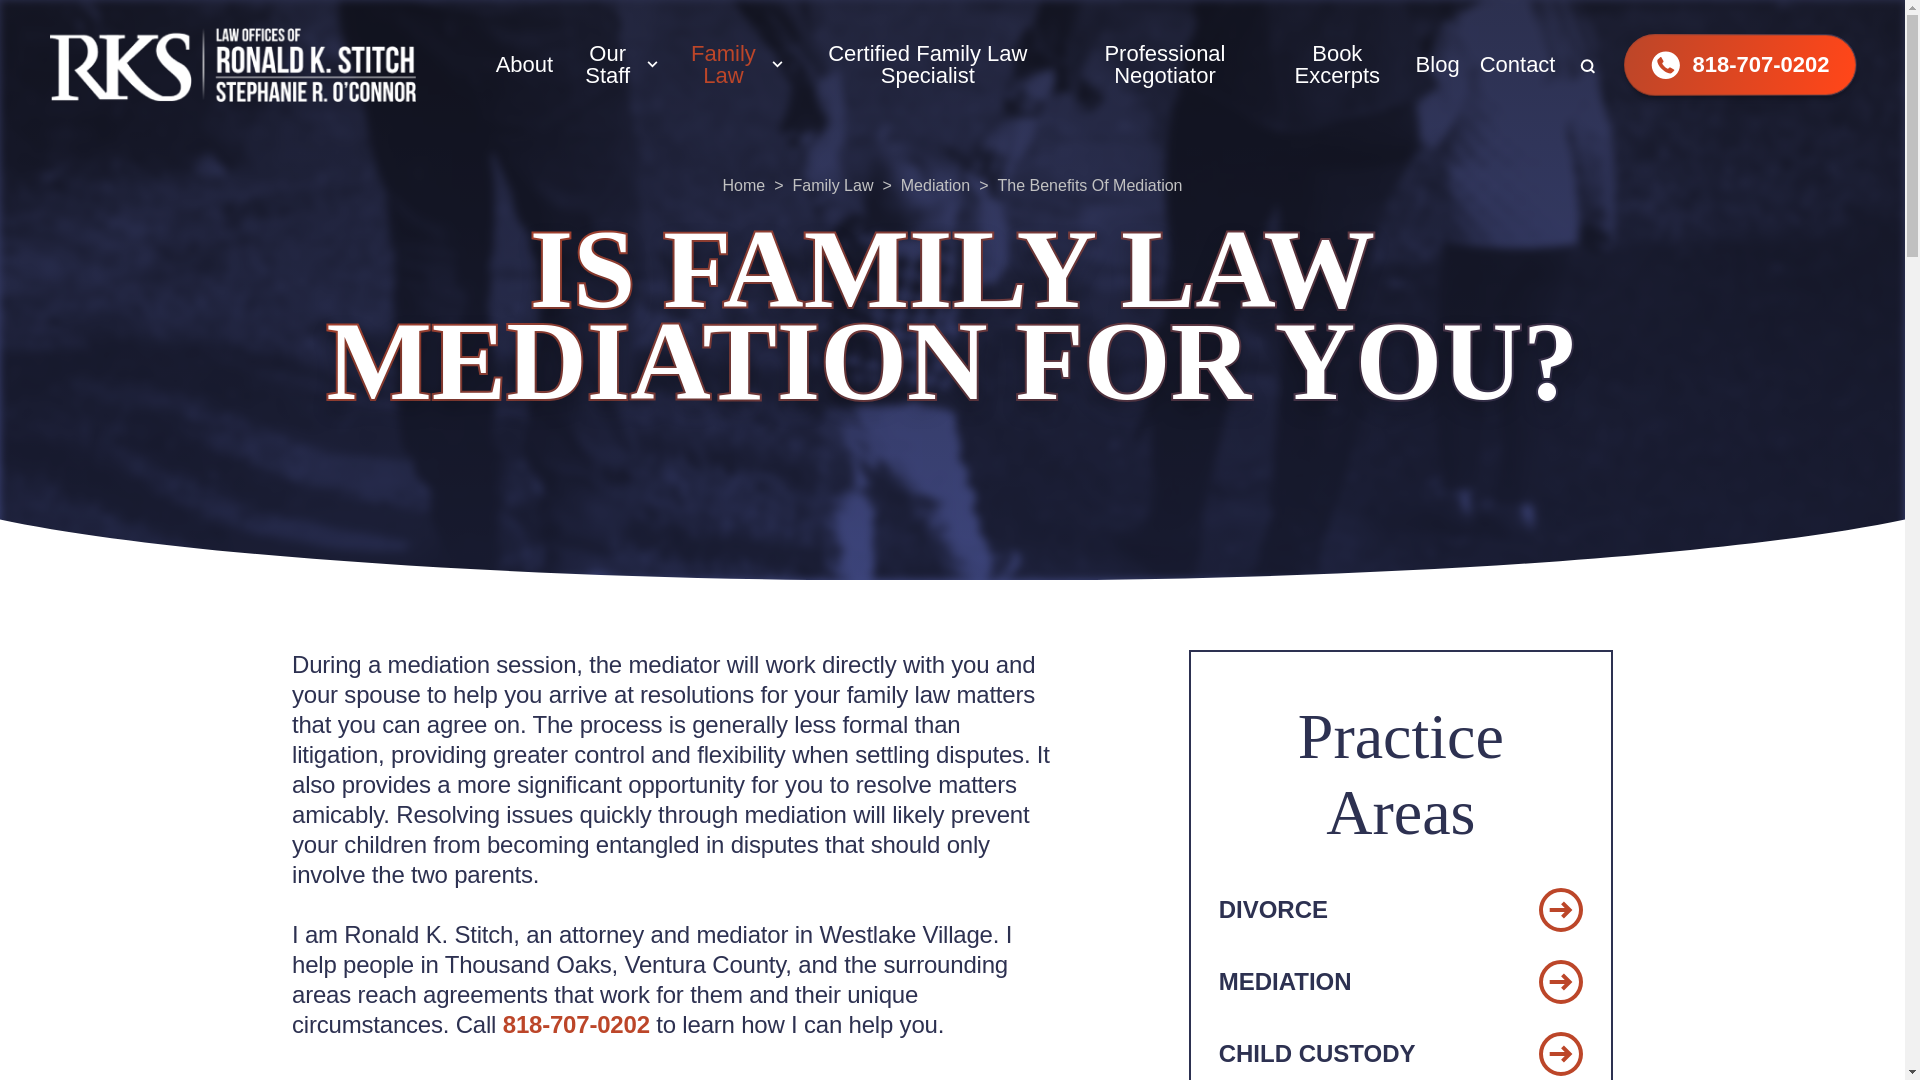  Describe the element at coordinates (524, 64) in the screenshot. I see `About` at that location.